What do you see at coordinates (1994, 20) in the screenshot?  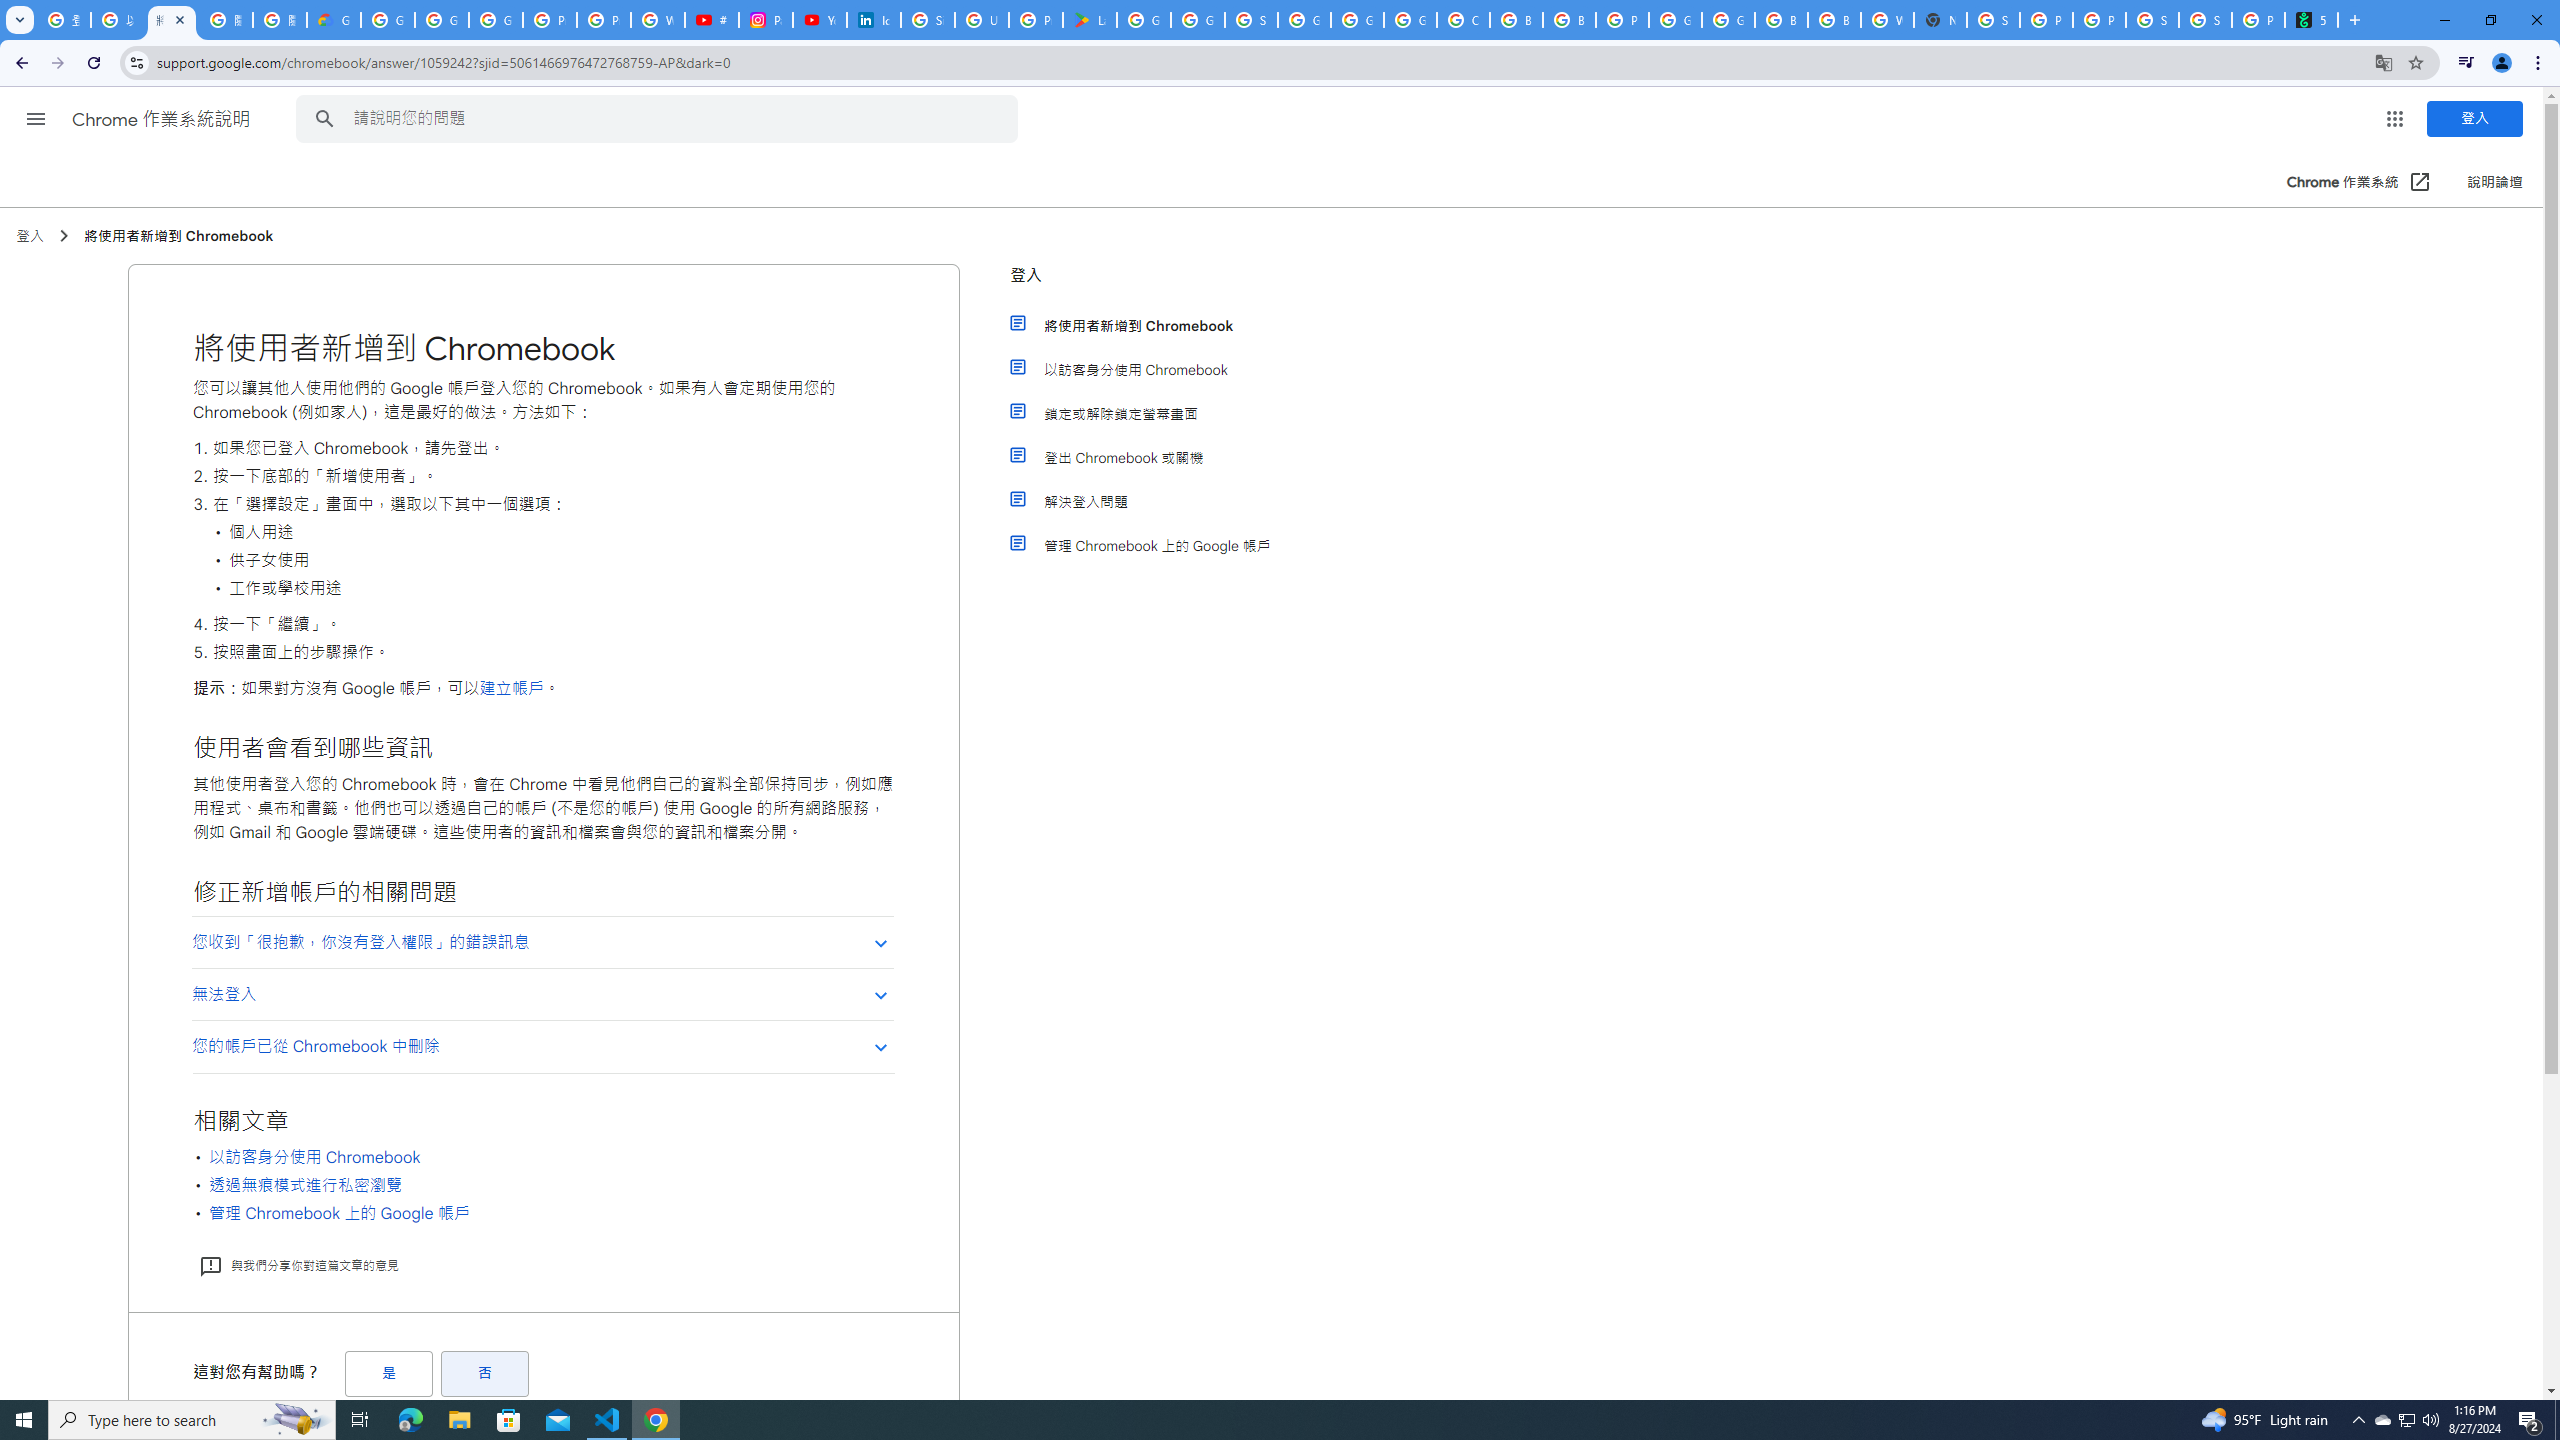 I see `Sign in - Google Accounts` at bounding box center [1994, 20].